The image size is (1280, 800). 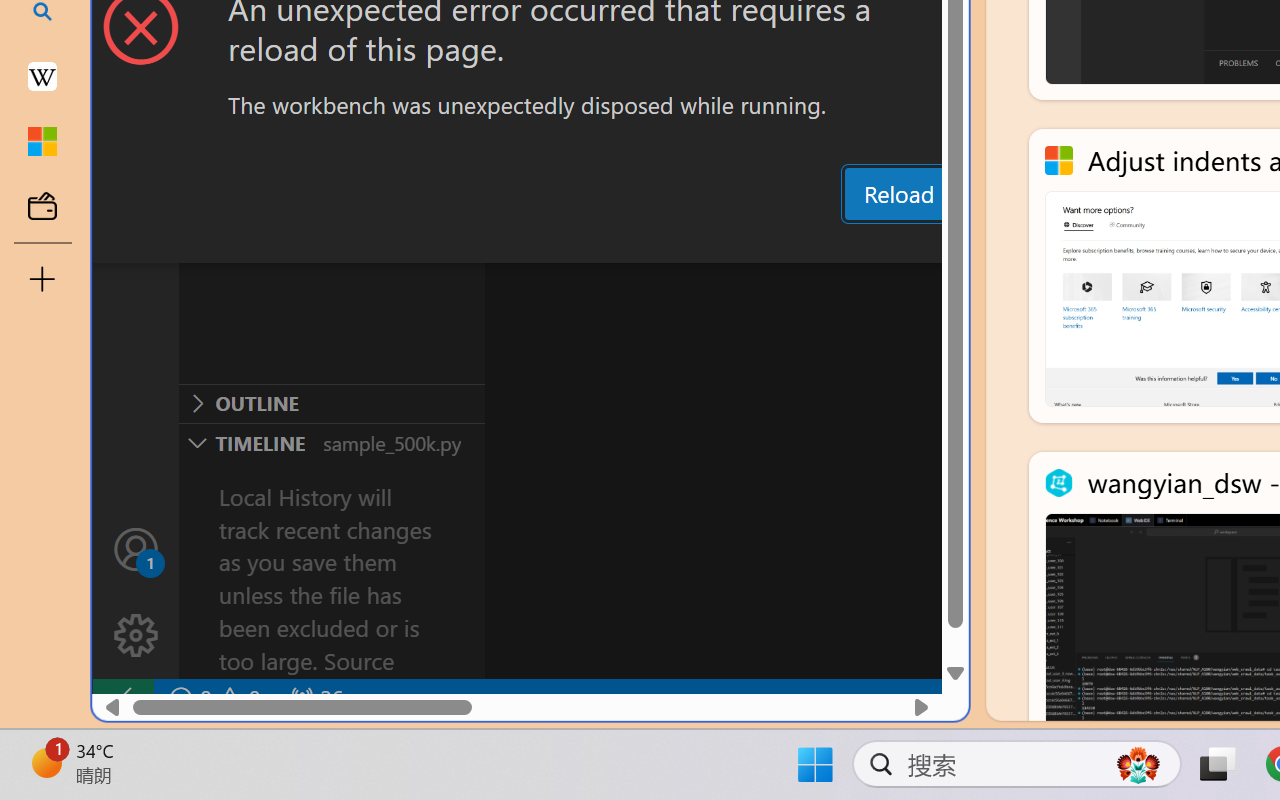 What do you see at coordinates (331, 403) in the screenshot?
I see `Outline Section` at bounding box center [331, 403].